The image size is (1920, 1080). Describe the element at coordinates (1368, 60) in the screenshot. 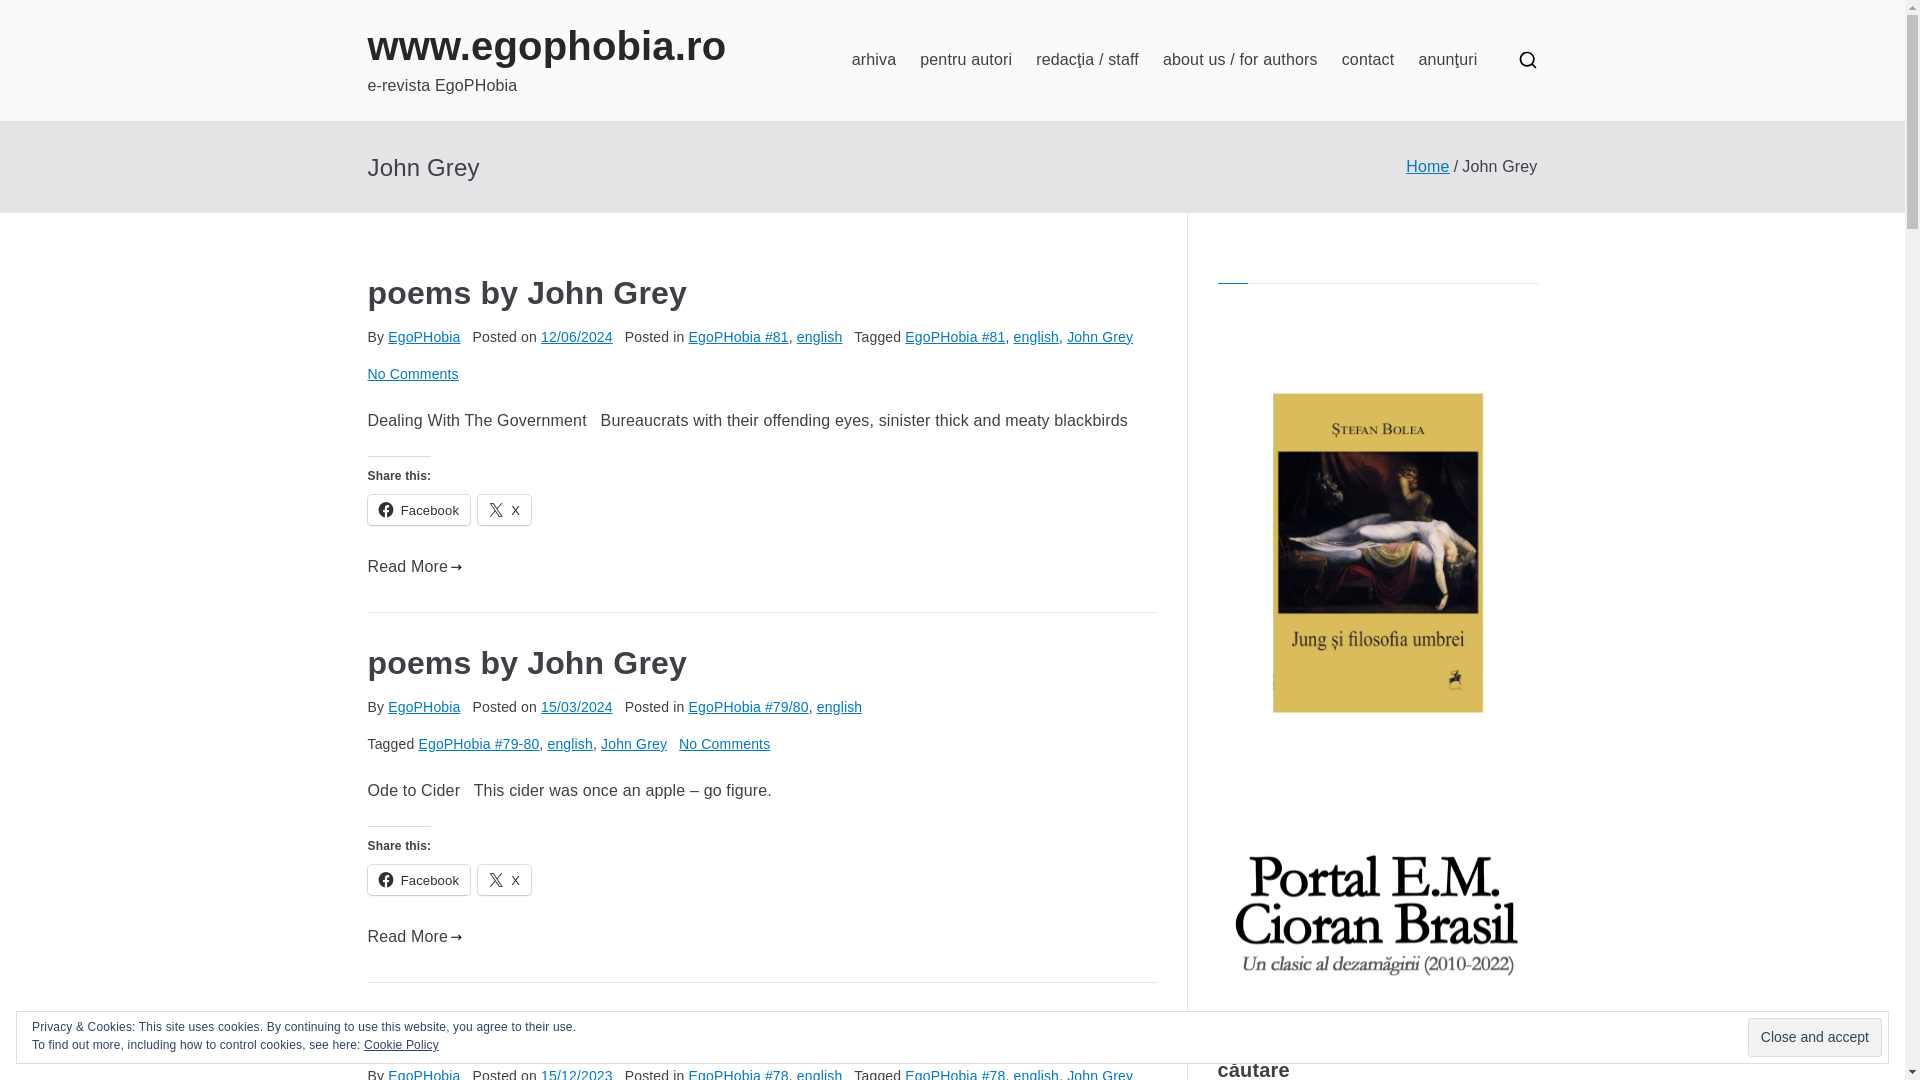

I see `arhiva` at that location.